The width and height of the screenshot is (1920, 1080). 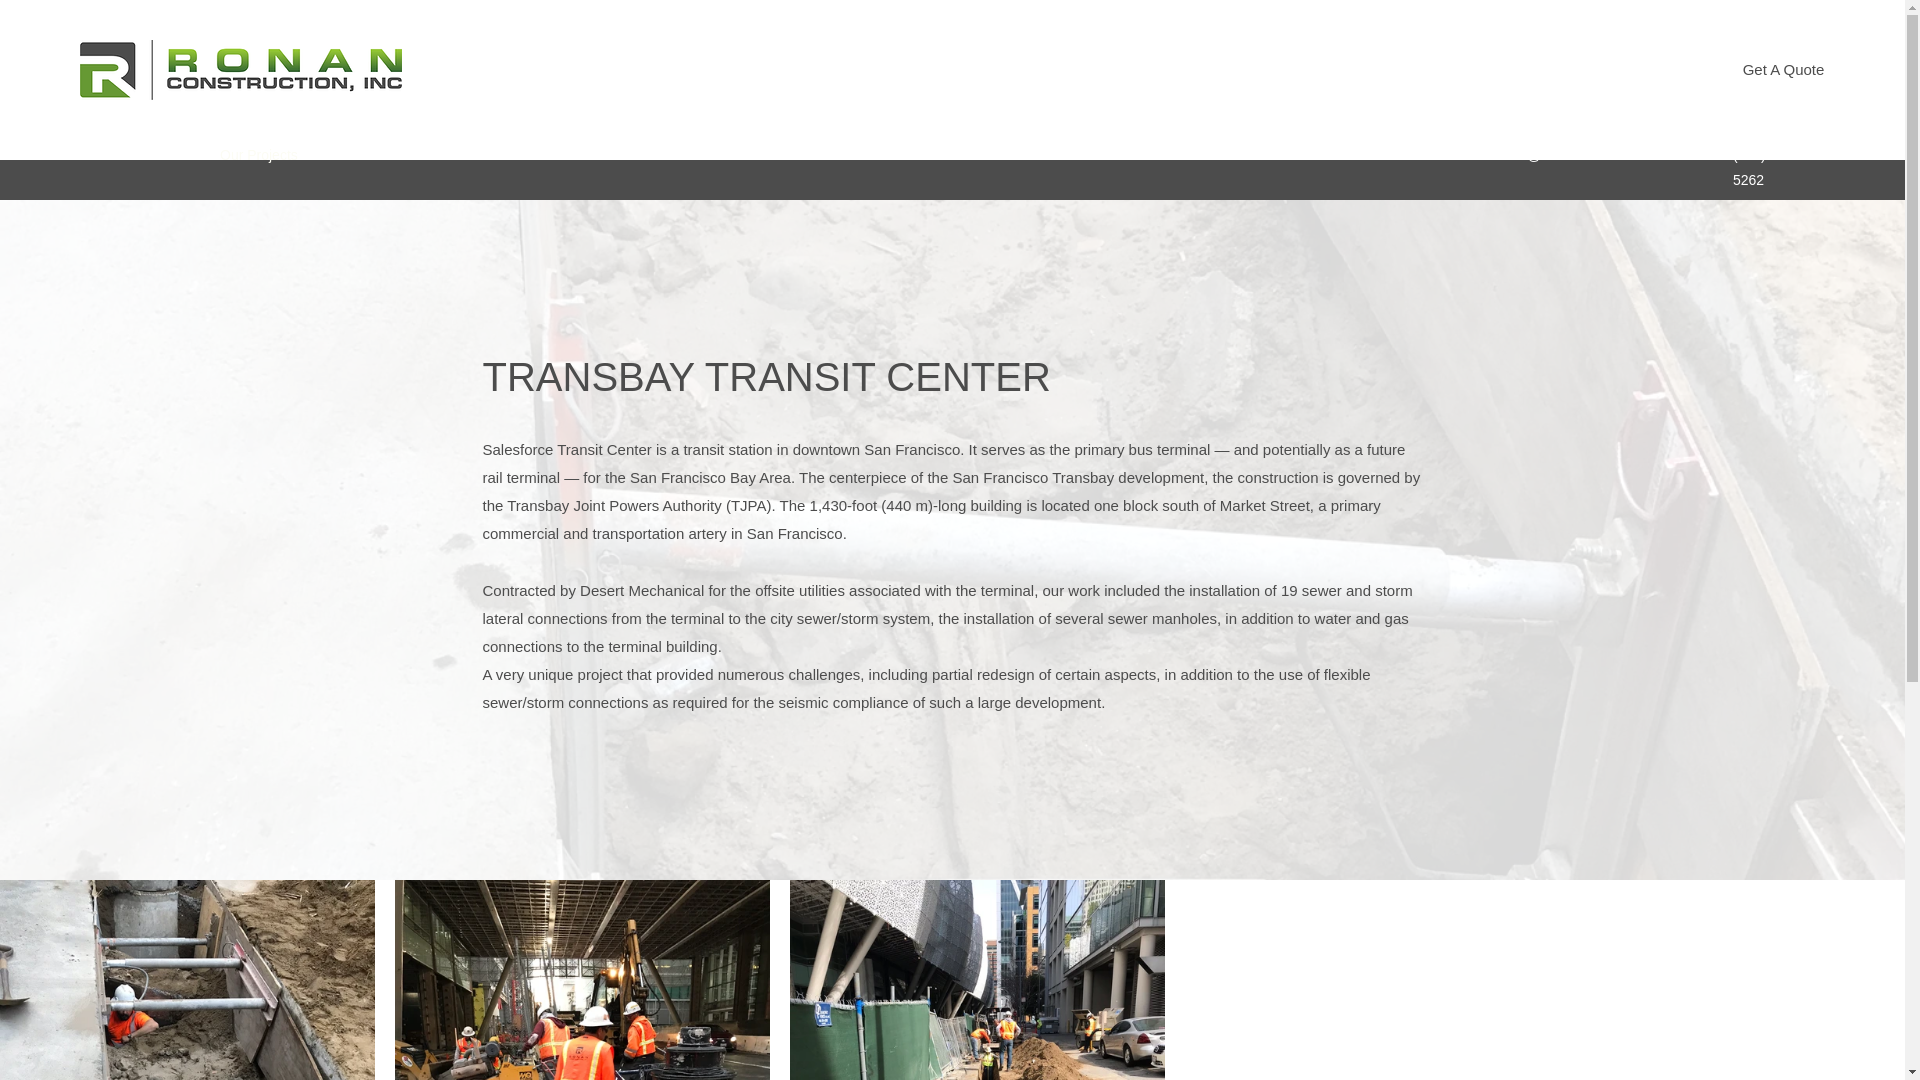 What do you see at coordinates (1783, 70) in the screenshot?
I see `Get A Quote` at bounding box center [1783, 70].